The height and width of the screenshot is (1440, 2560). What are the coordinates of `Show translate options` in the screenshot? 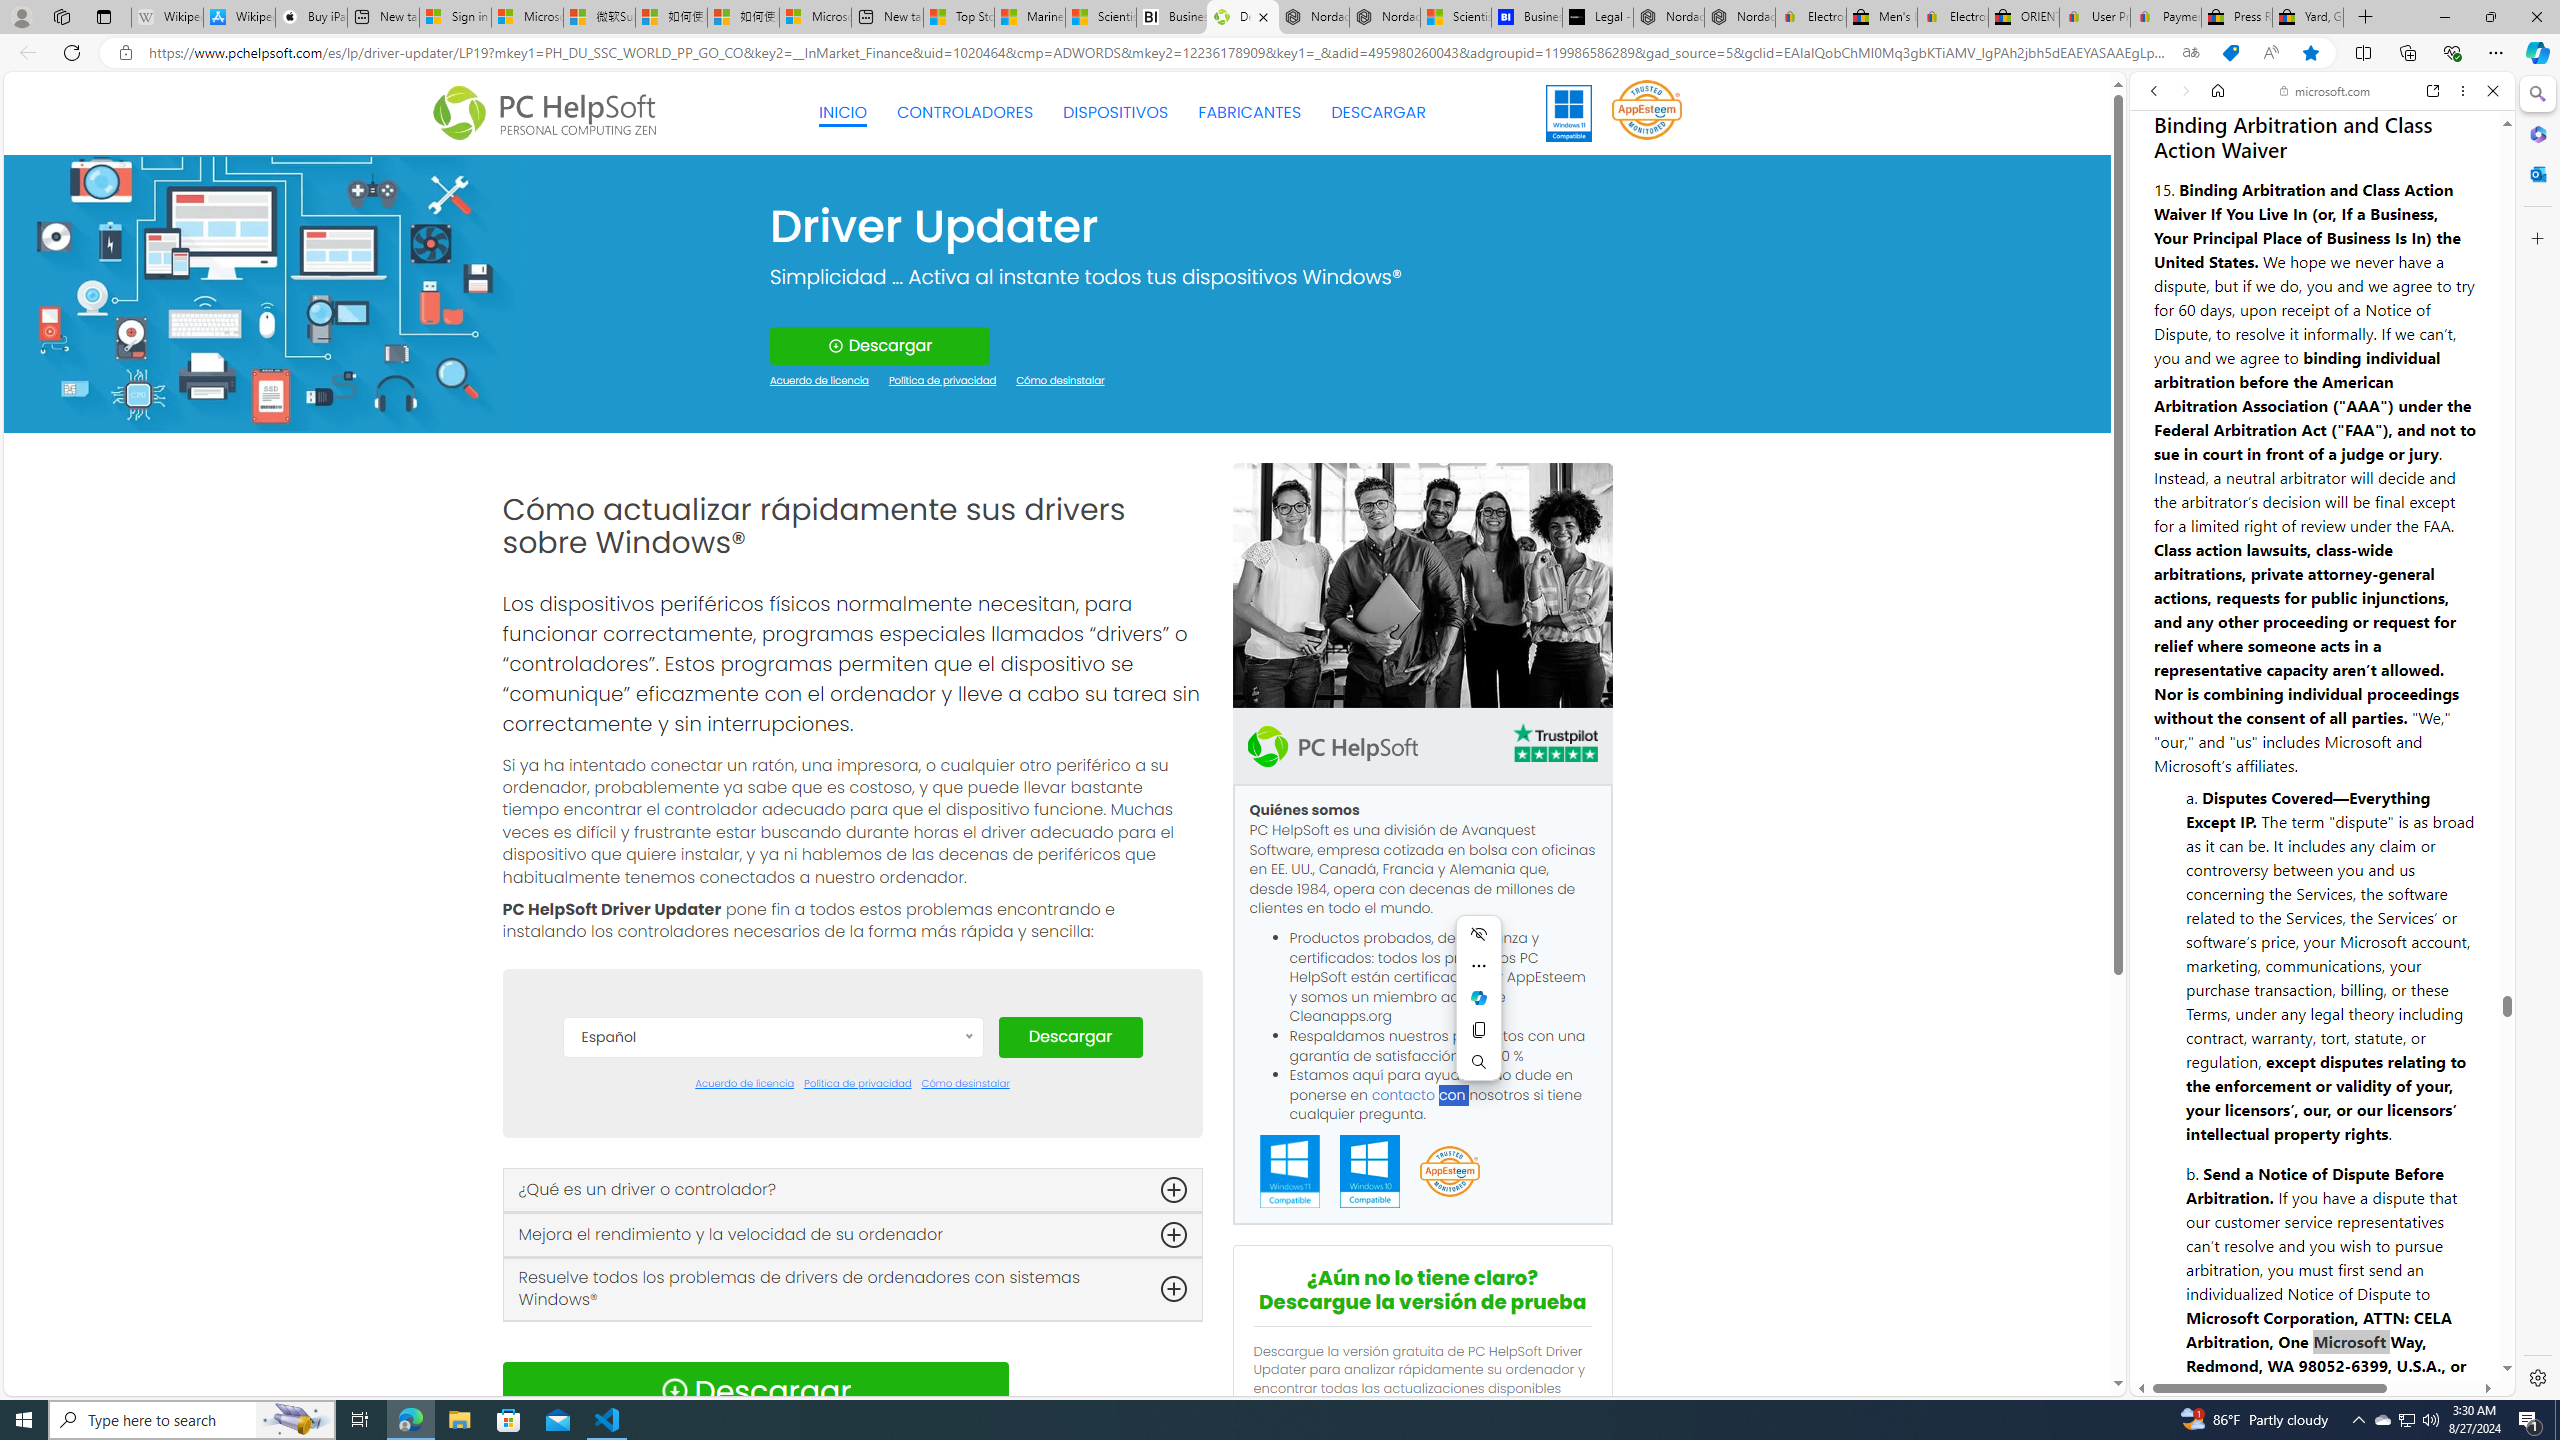 It's located at (2190, 53).